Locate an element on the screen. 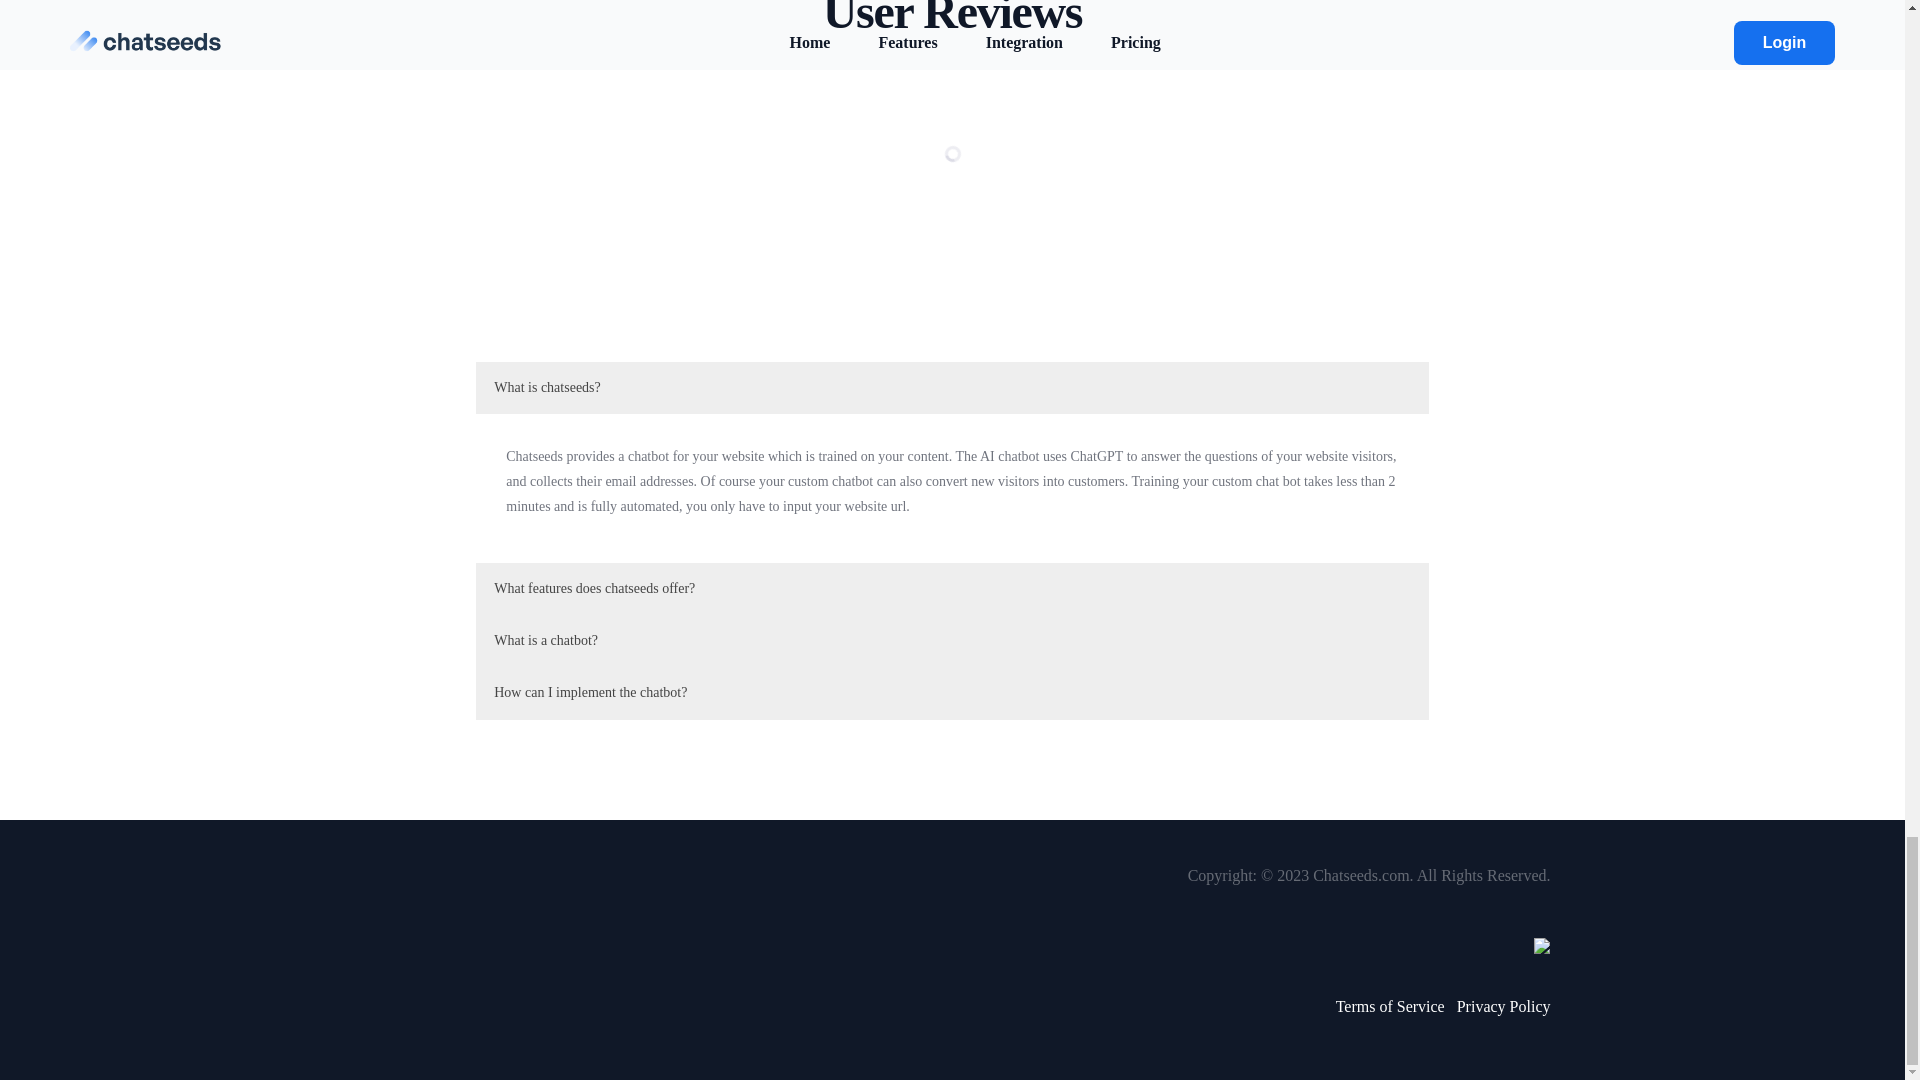 The width and height of the screenshot is (1920, 1080). What is chatseeds? is located at coordinates (952, 387).